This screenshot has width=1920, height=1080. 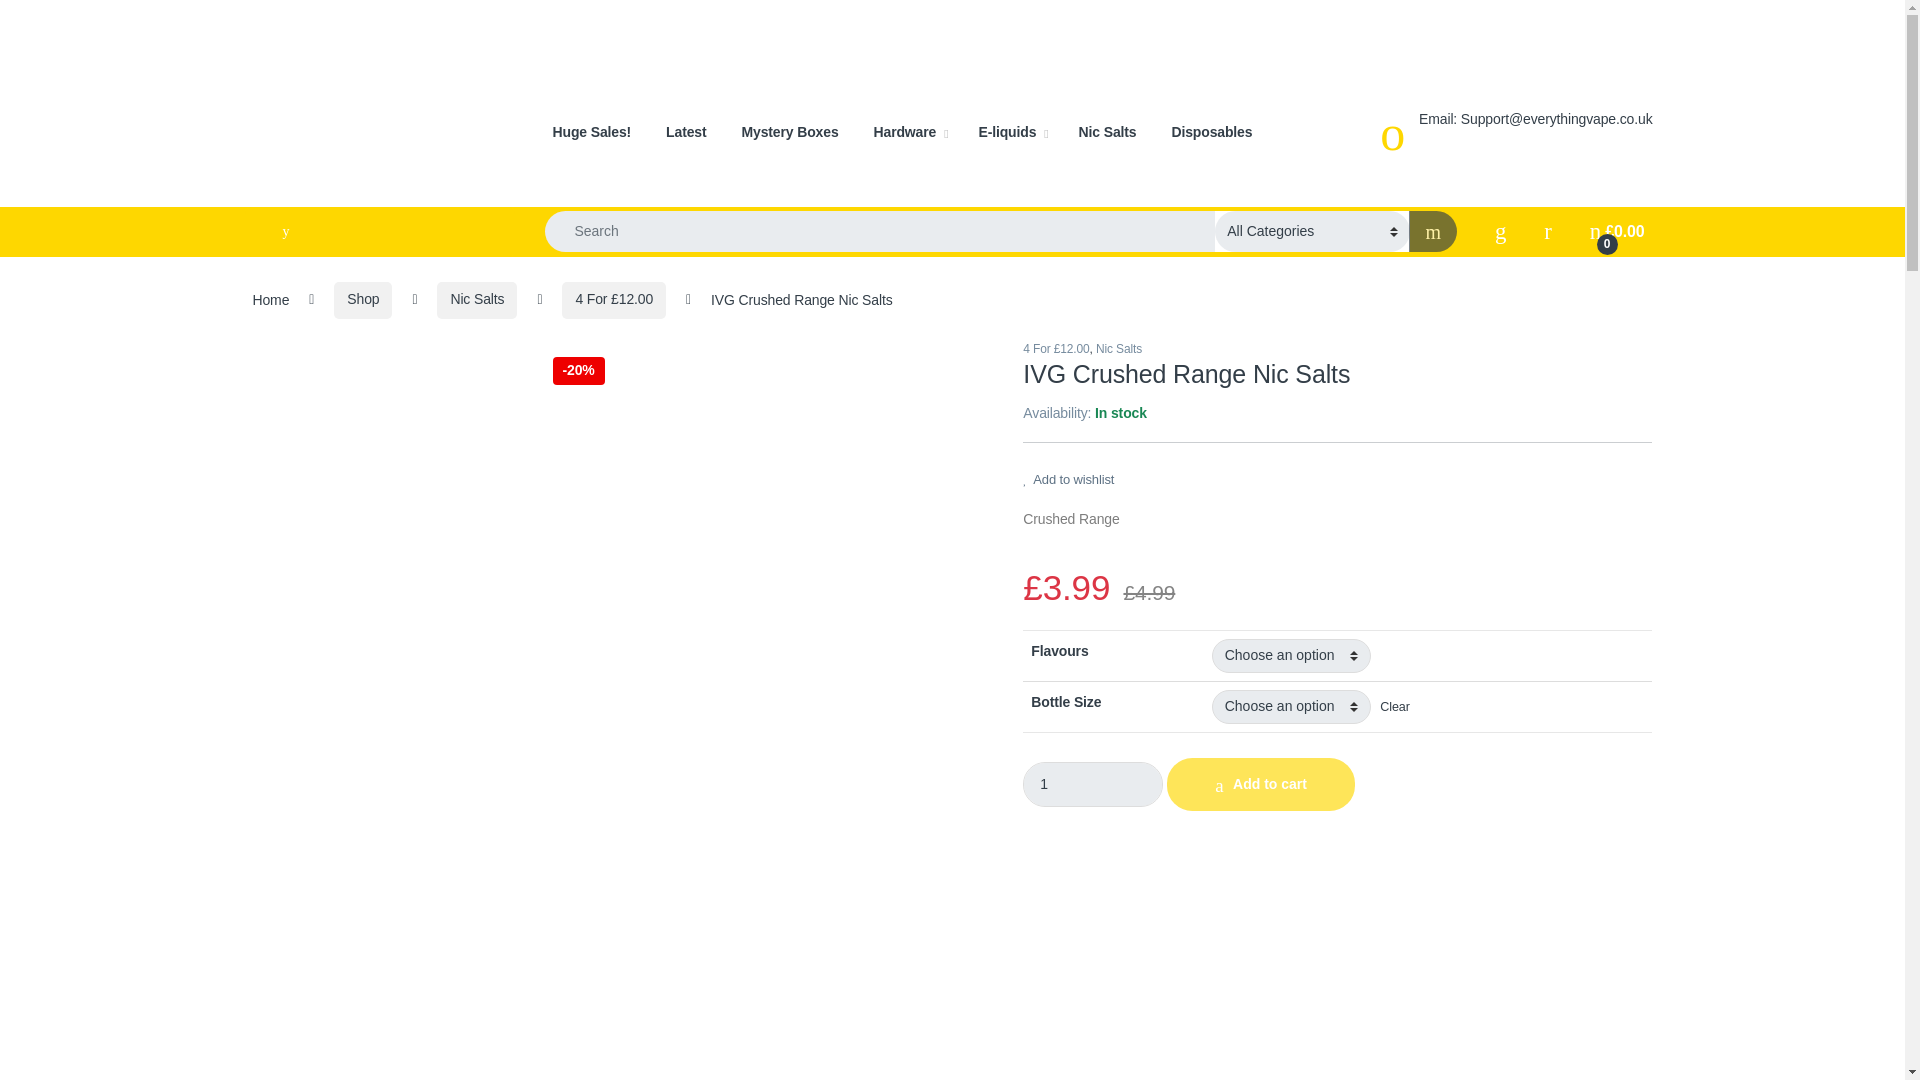 What do you see at coordinates (790, 132) in the screenshot?
I see `Mystery Boxes` at bounding box center [790, 132].